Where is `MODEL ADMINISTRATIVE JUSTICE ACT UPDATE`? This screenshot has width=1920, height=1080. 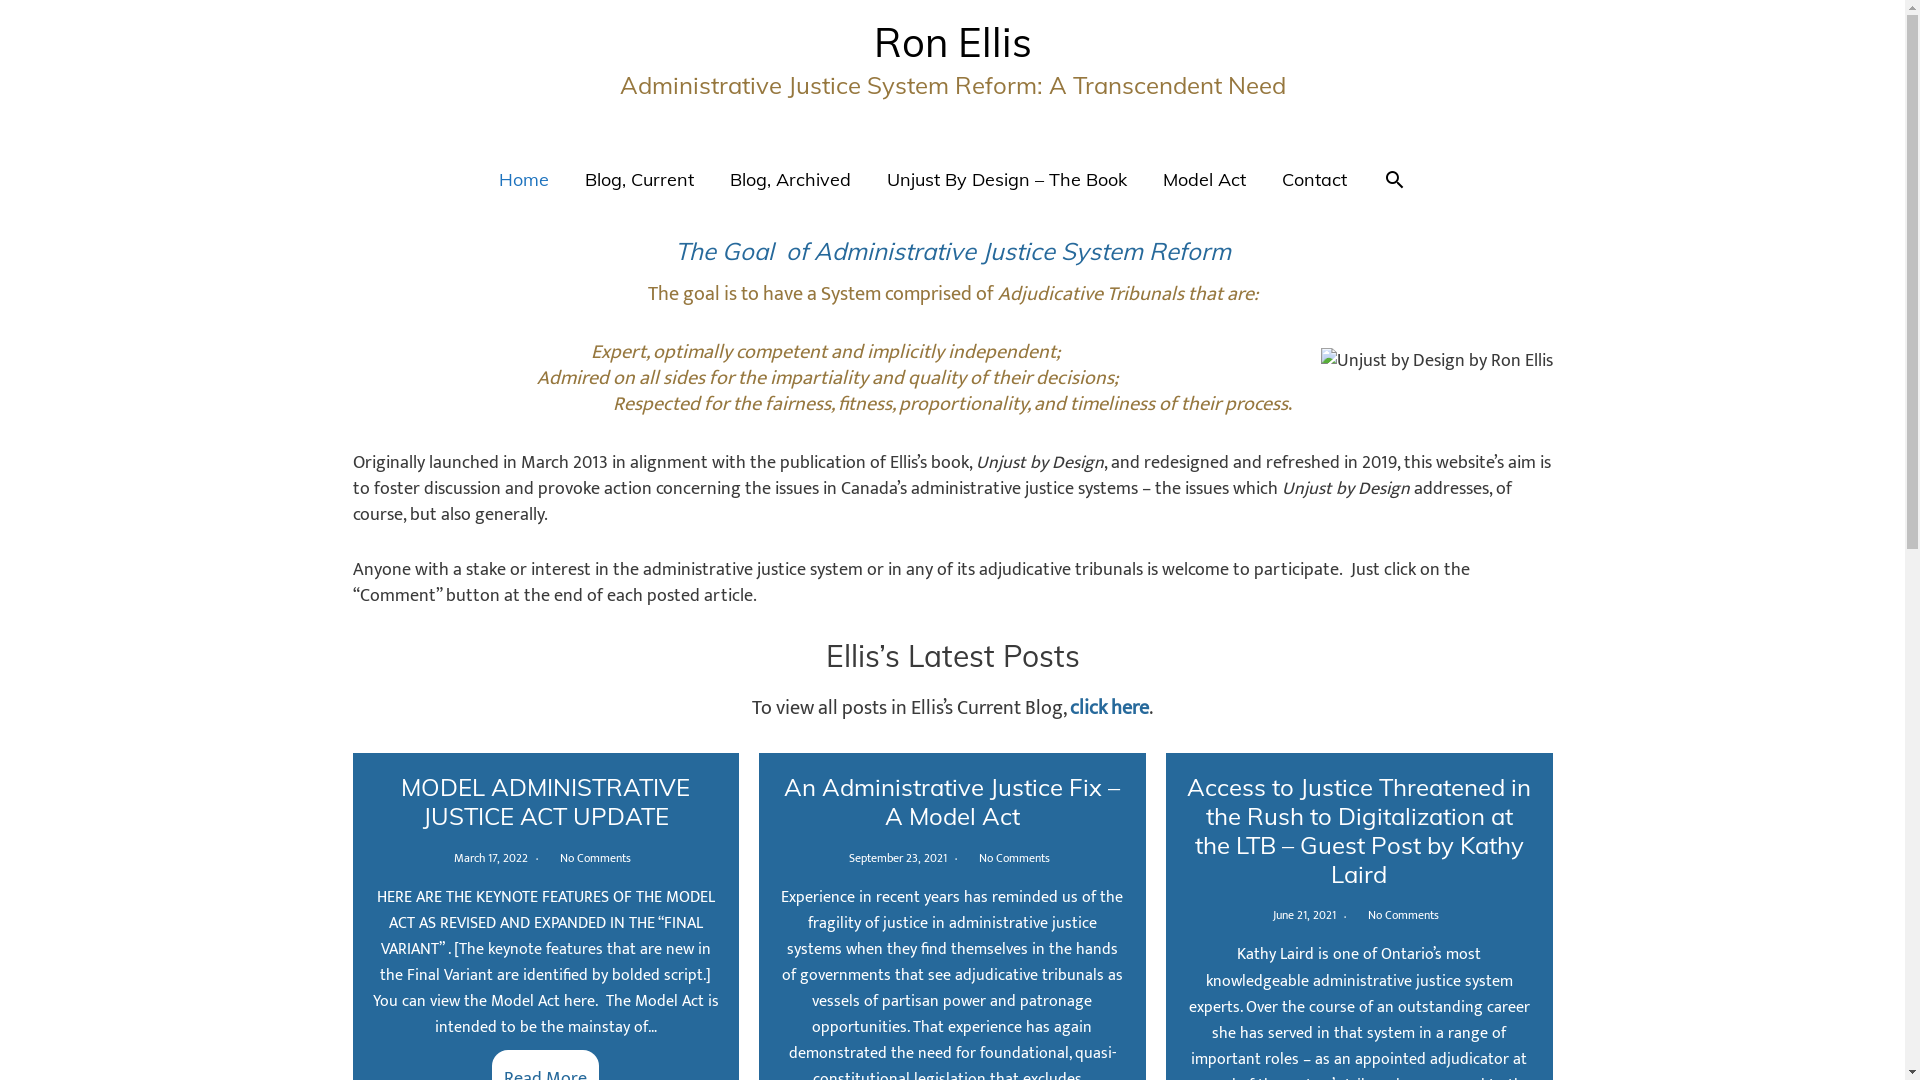 MODEL ADMINISTRATIVE JUSTICE ACT UPDATE is located at coordinates (546, 802).